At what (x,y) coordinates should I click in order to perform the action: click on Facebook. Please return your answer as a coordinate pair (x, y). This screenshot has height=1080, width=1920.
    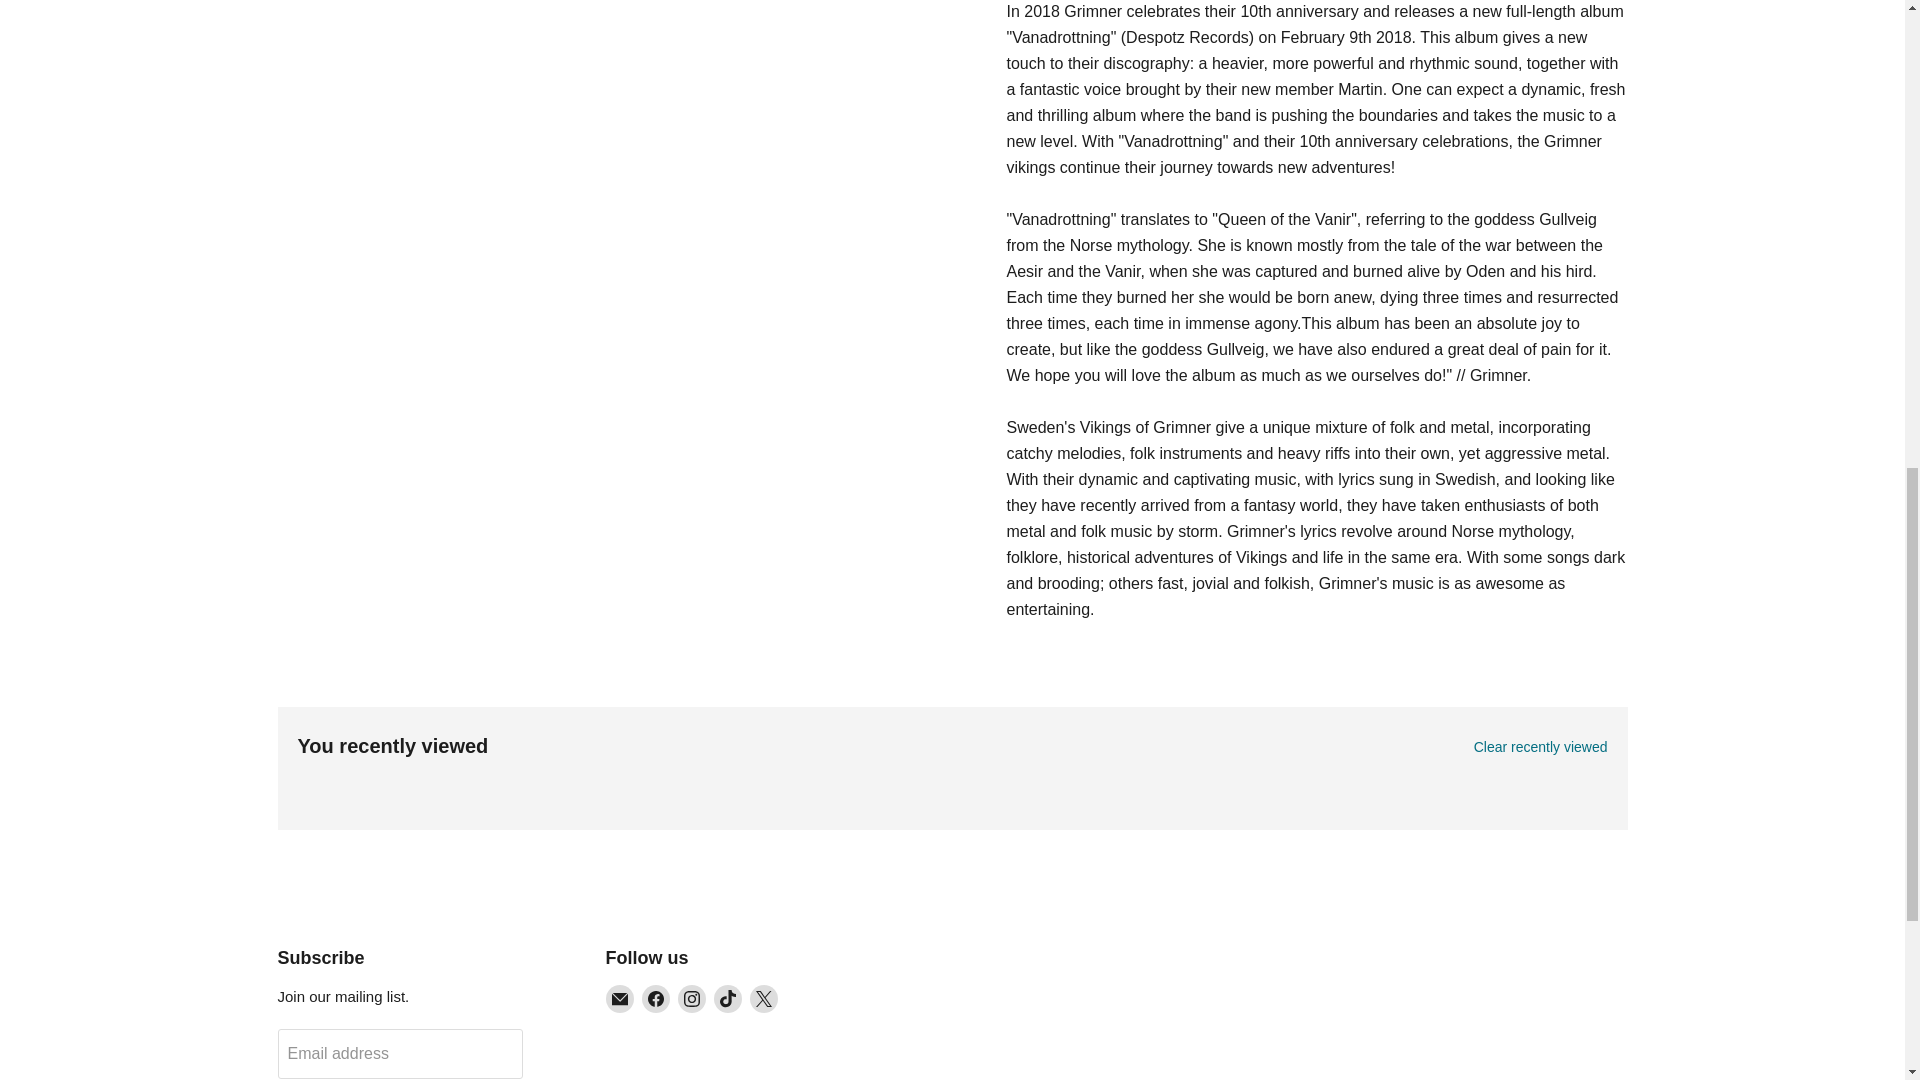
    Looking at the image, I should click on (656, 998).